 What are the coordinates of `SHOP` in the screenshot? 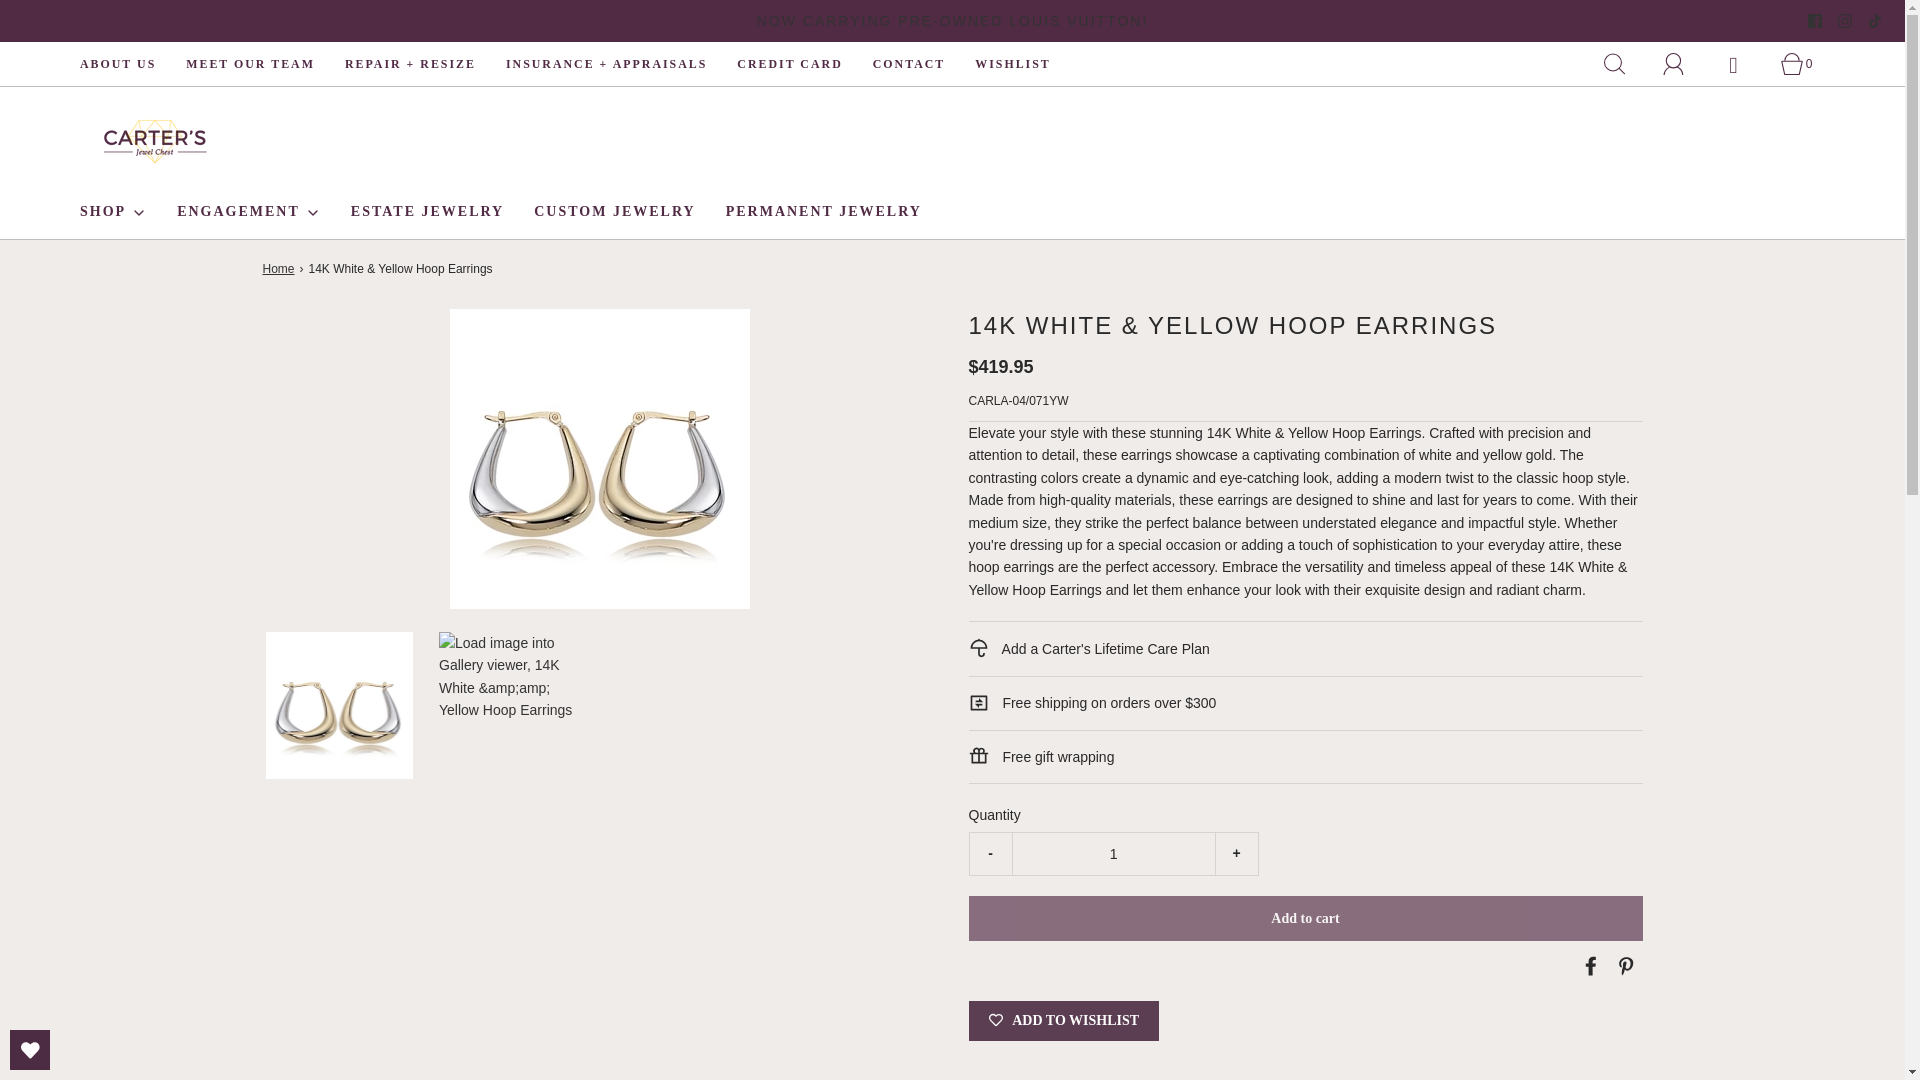 It's located at (114, 211).